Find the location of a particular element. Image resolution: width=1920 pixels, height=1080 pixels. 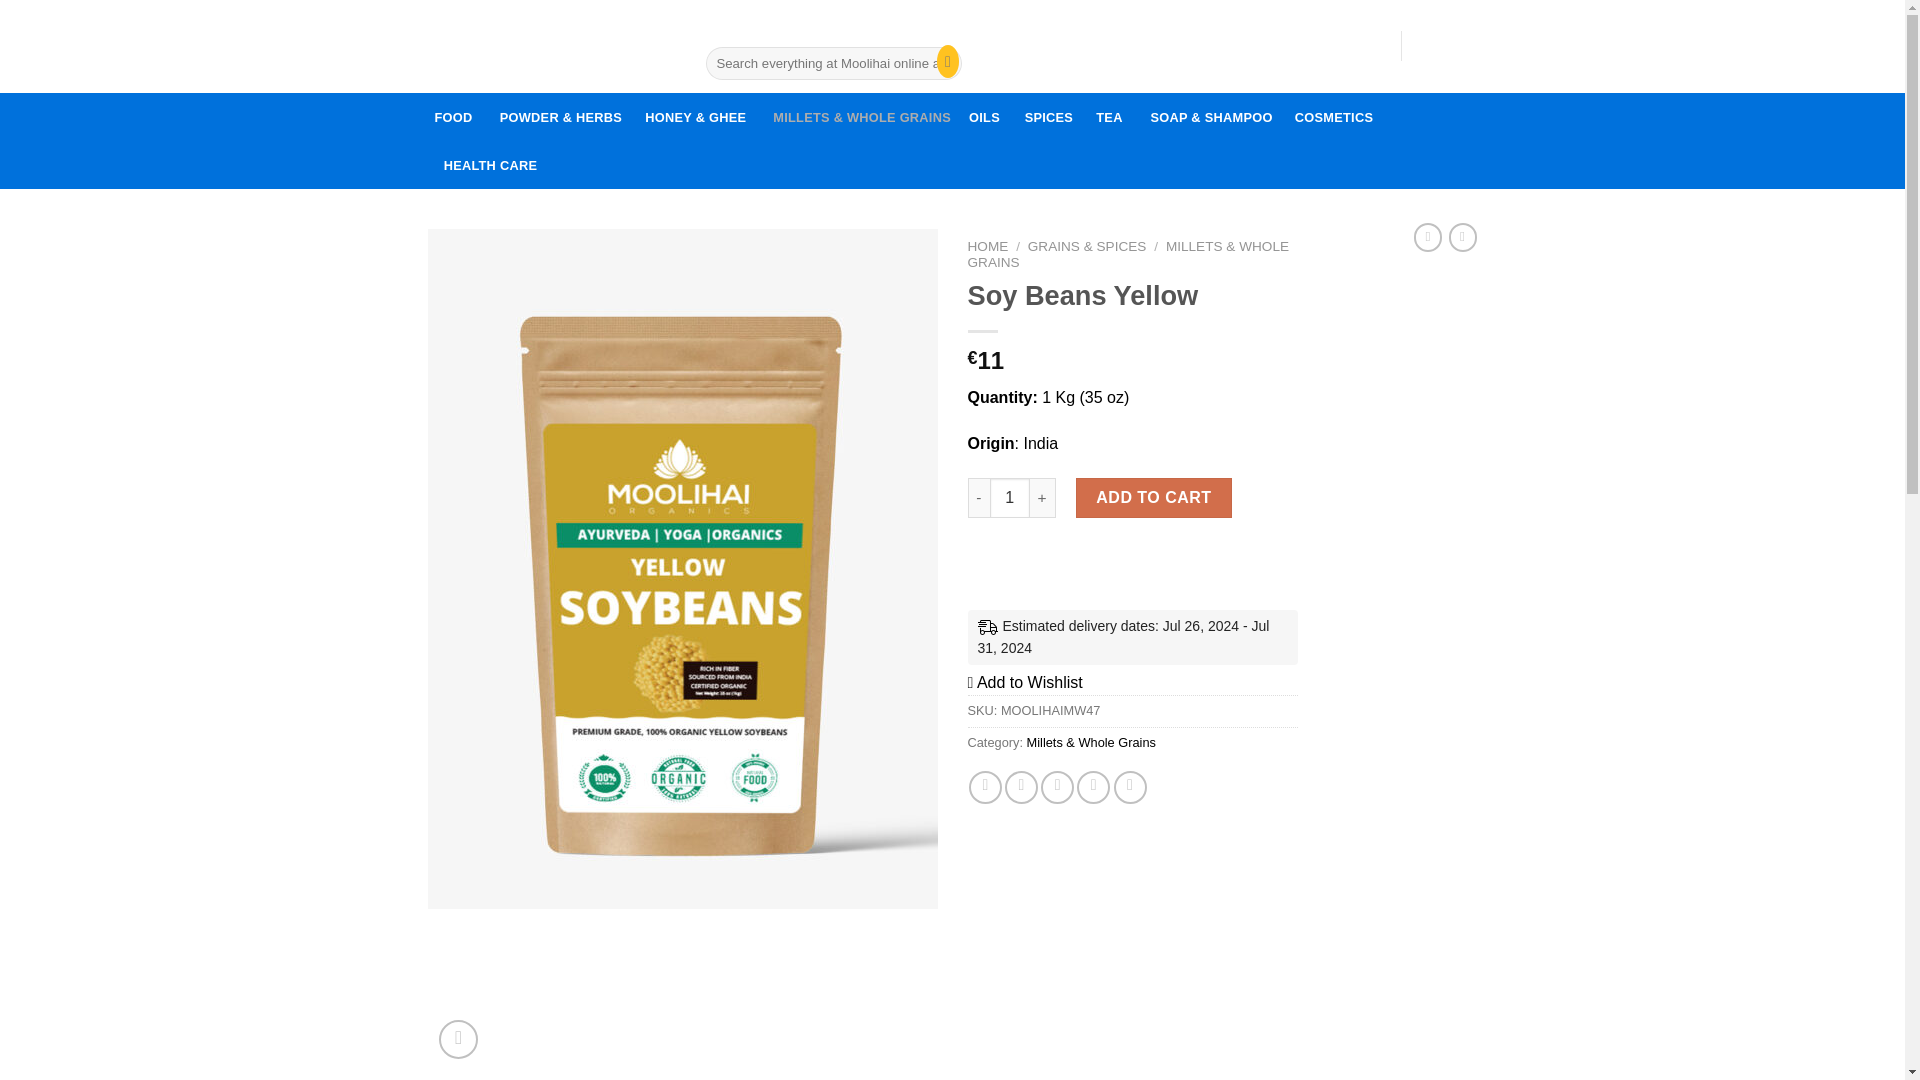

Share on Facebook is located at coordinates (986, 787).